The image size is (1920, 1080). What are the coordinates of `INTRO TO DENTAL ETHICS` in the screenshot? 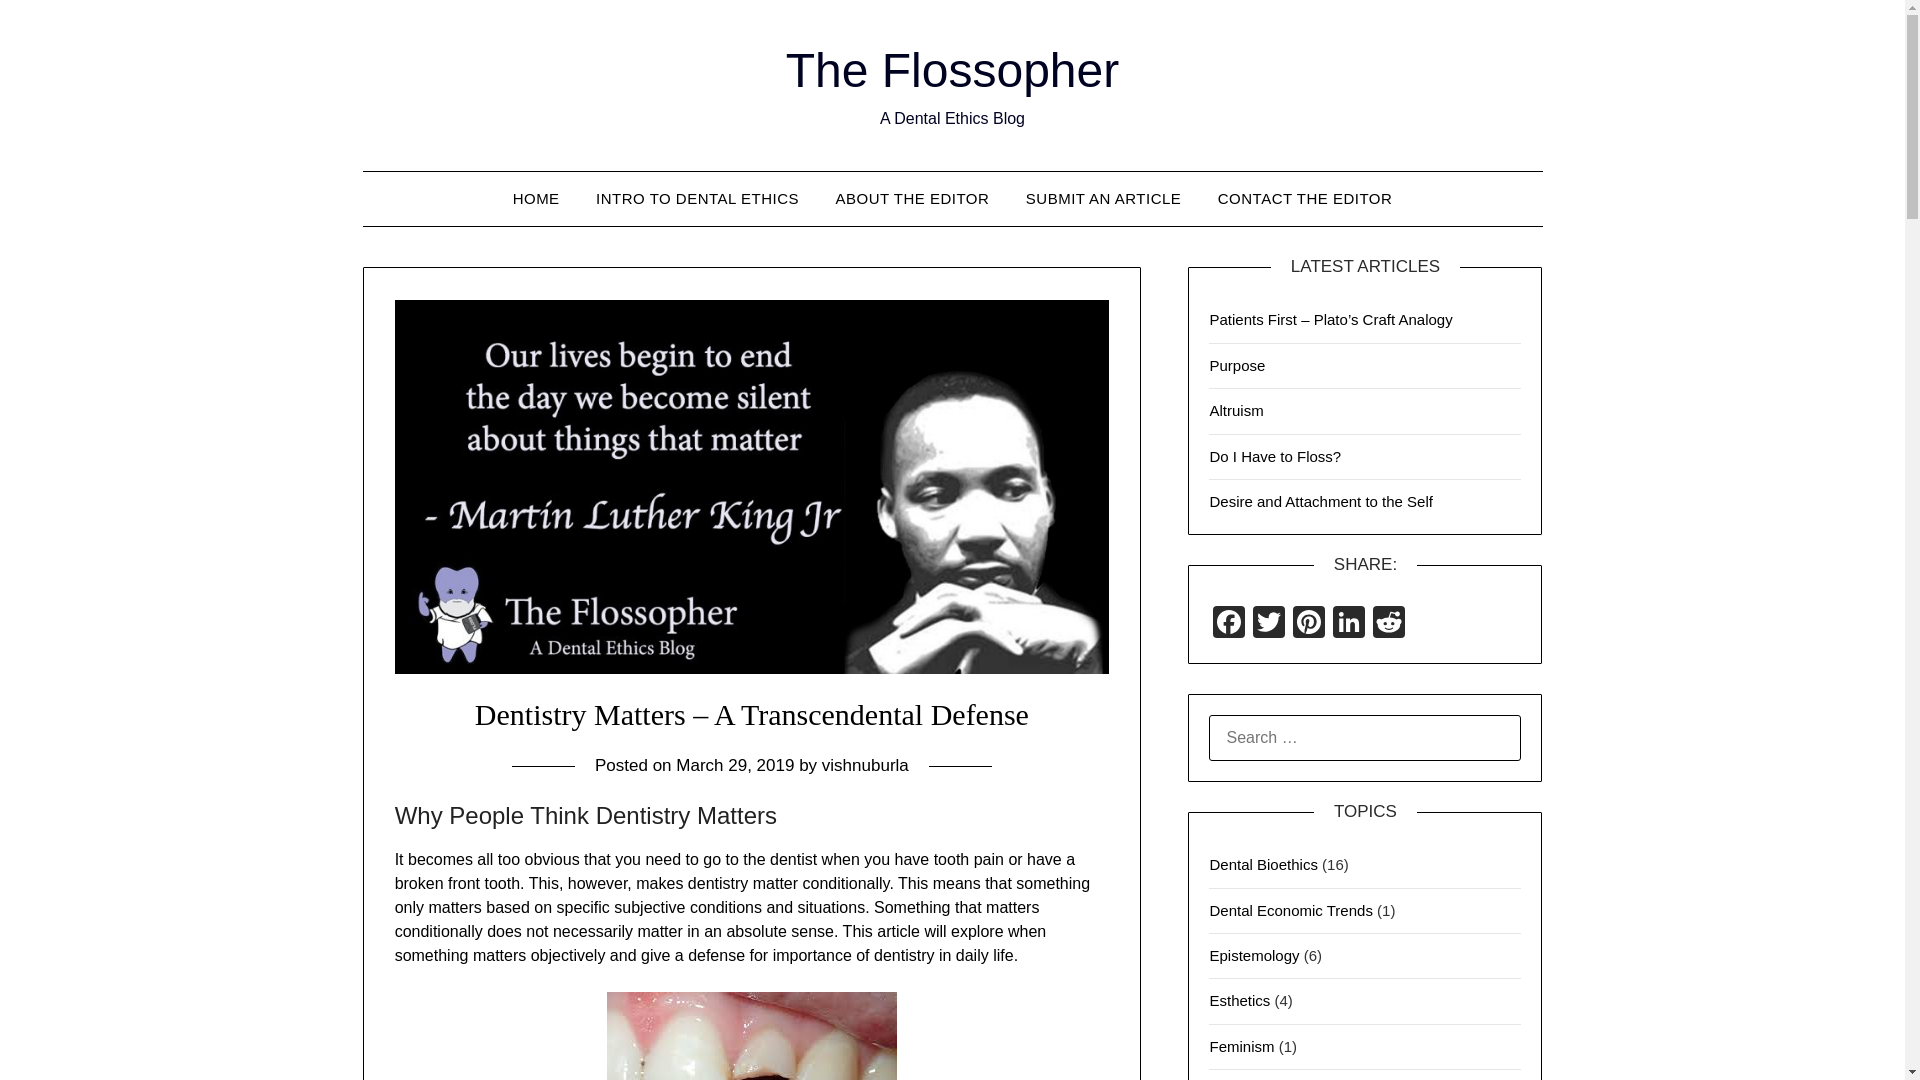 It's located at (696, 198).